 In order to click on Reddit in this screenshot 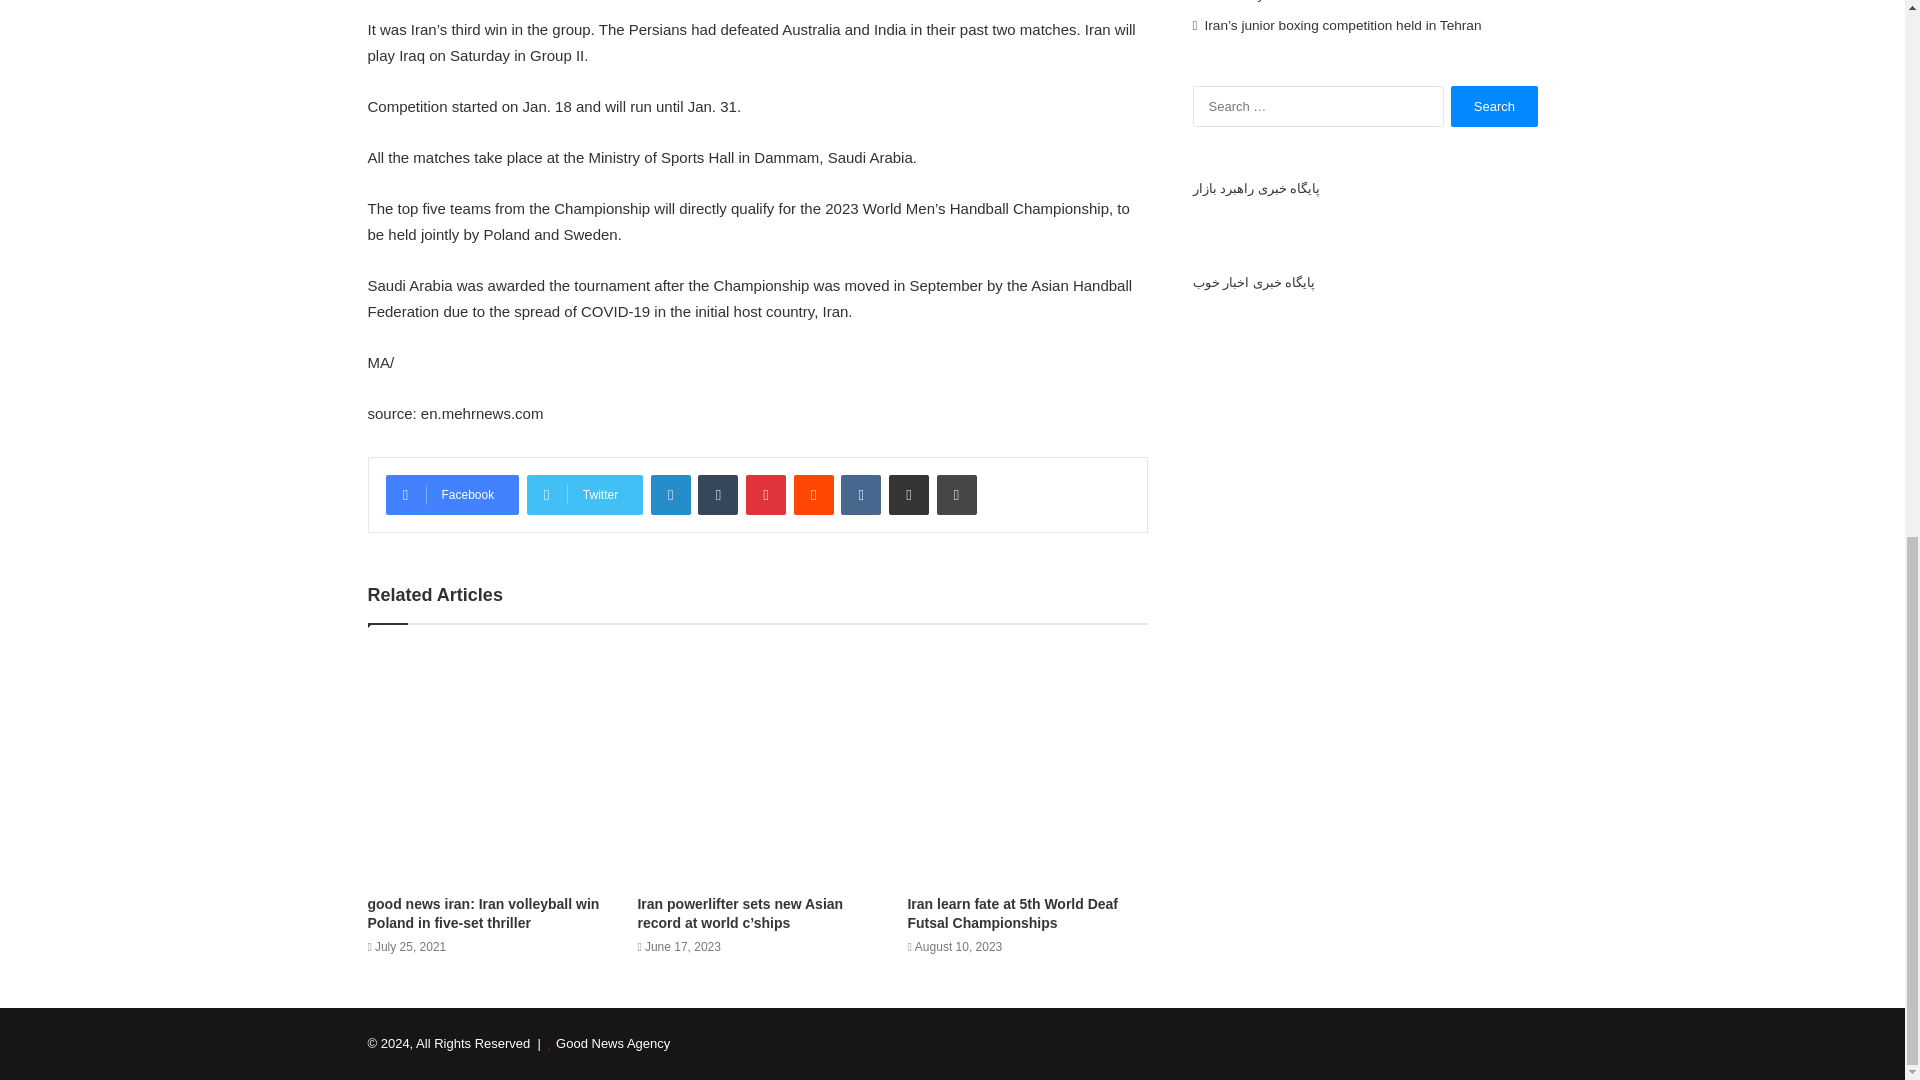, I will do `click(814, 495)`.